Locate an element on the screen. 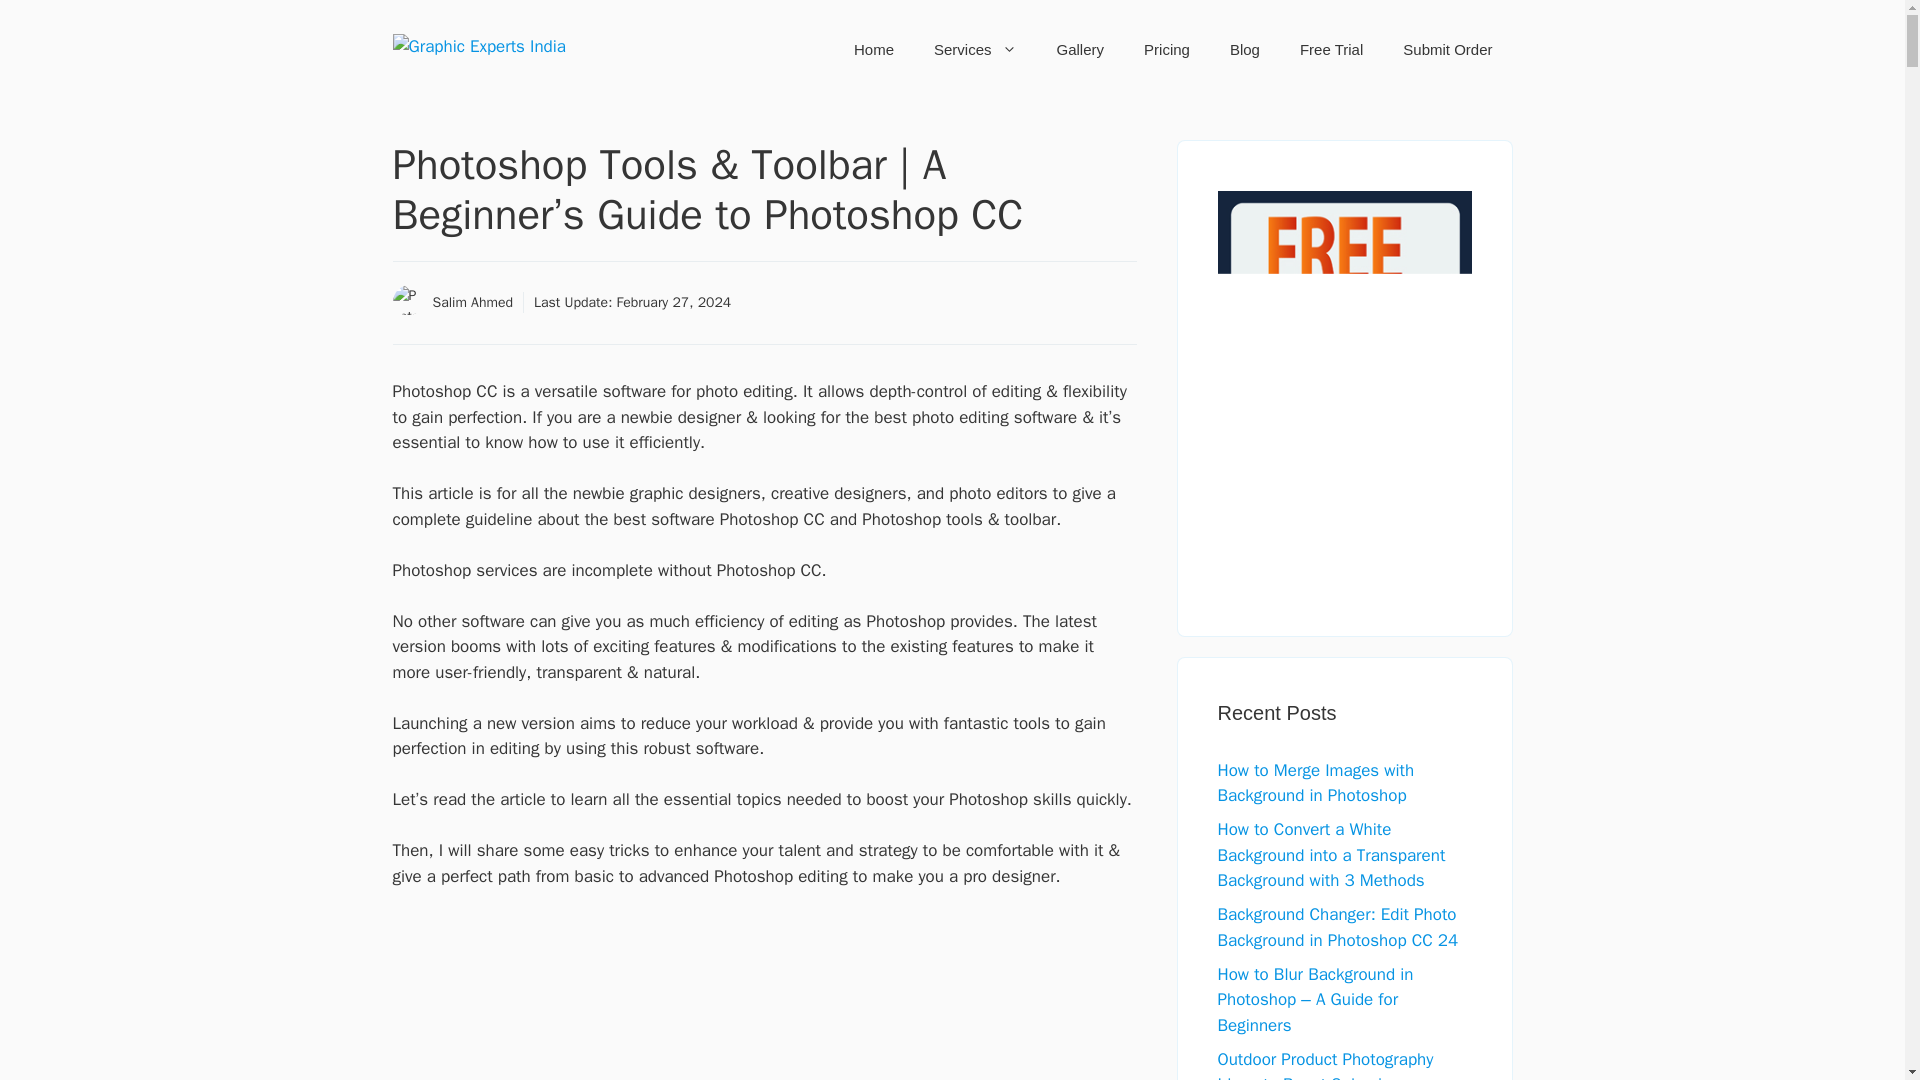 The width and height of the screenshot is (1920, 1080). Blog is located at coordinates (1244, 50).